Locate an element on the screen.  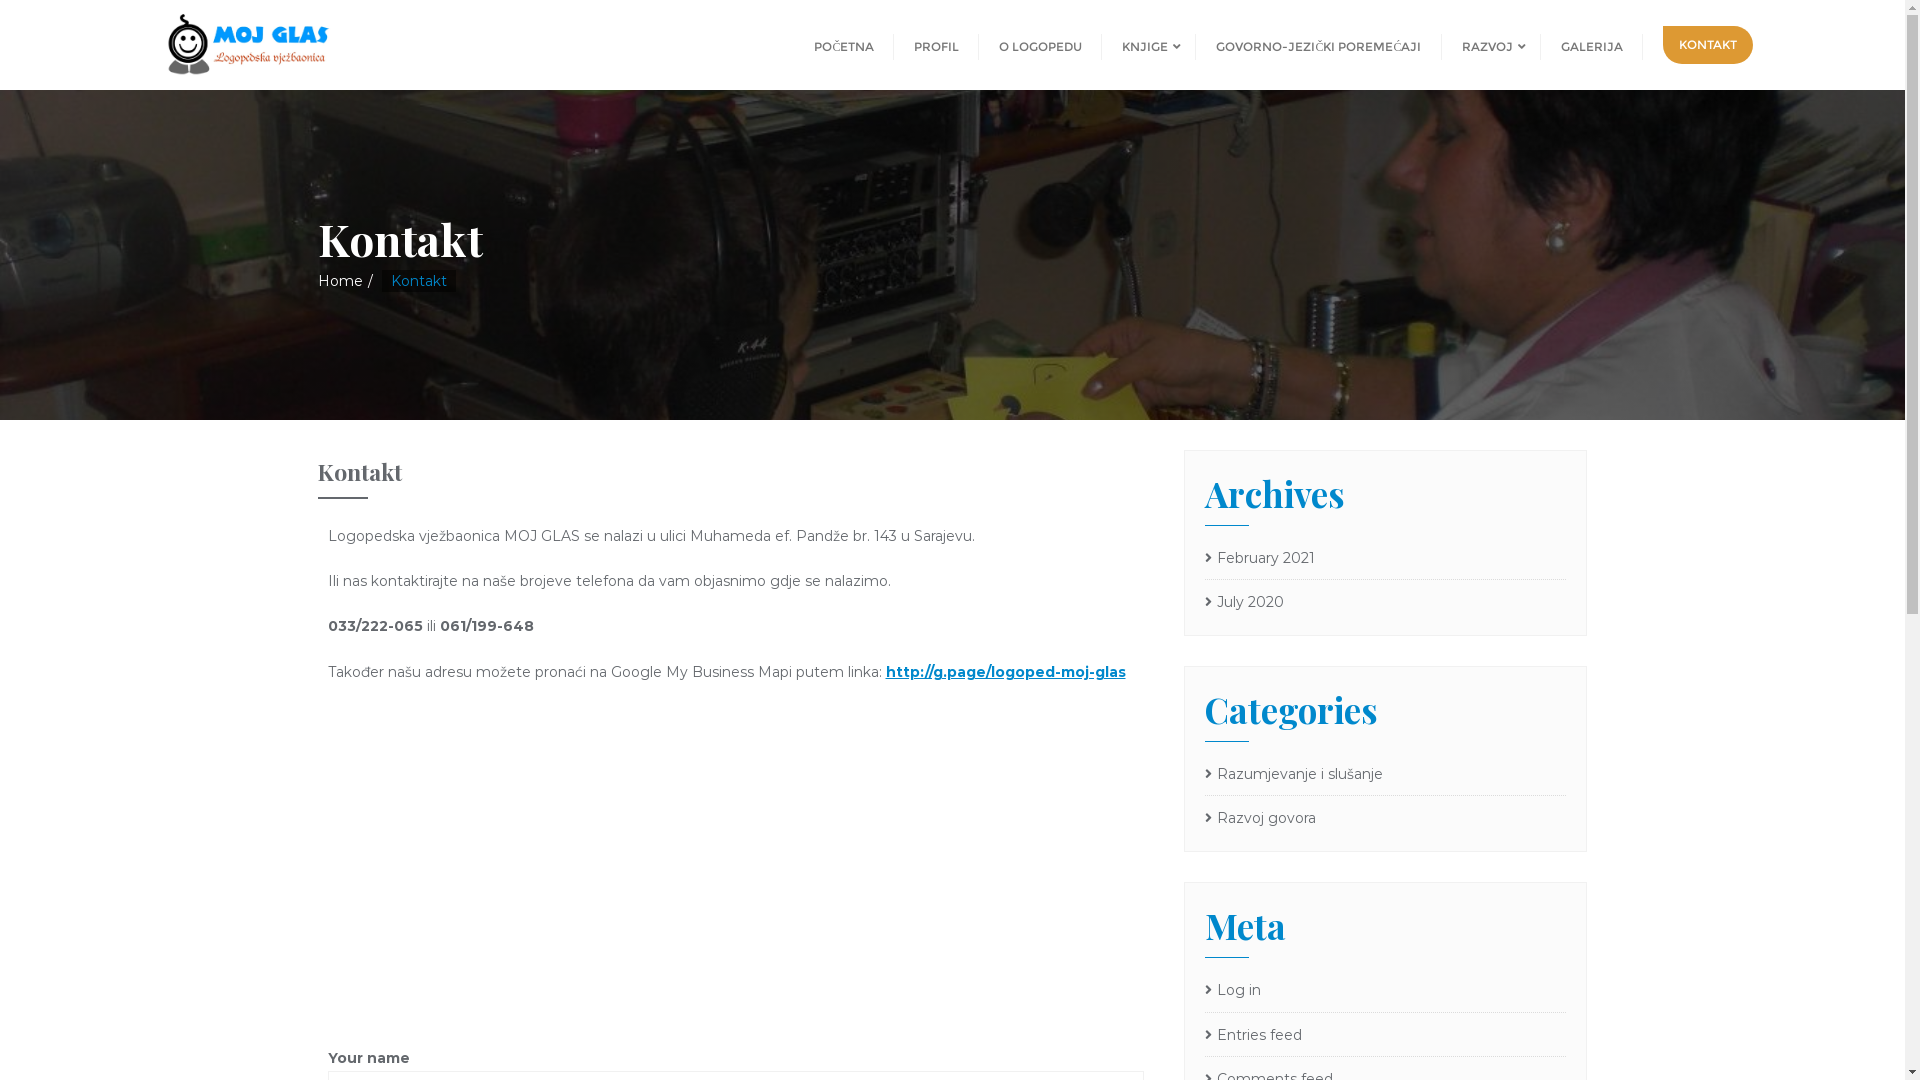
Home is located at coordinates (340, 281).